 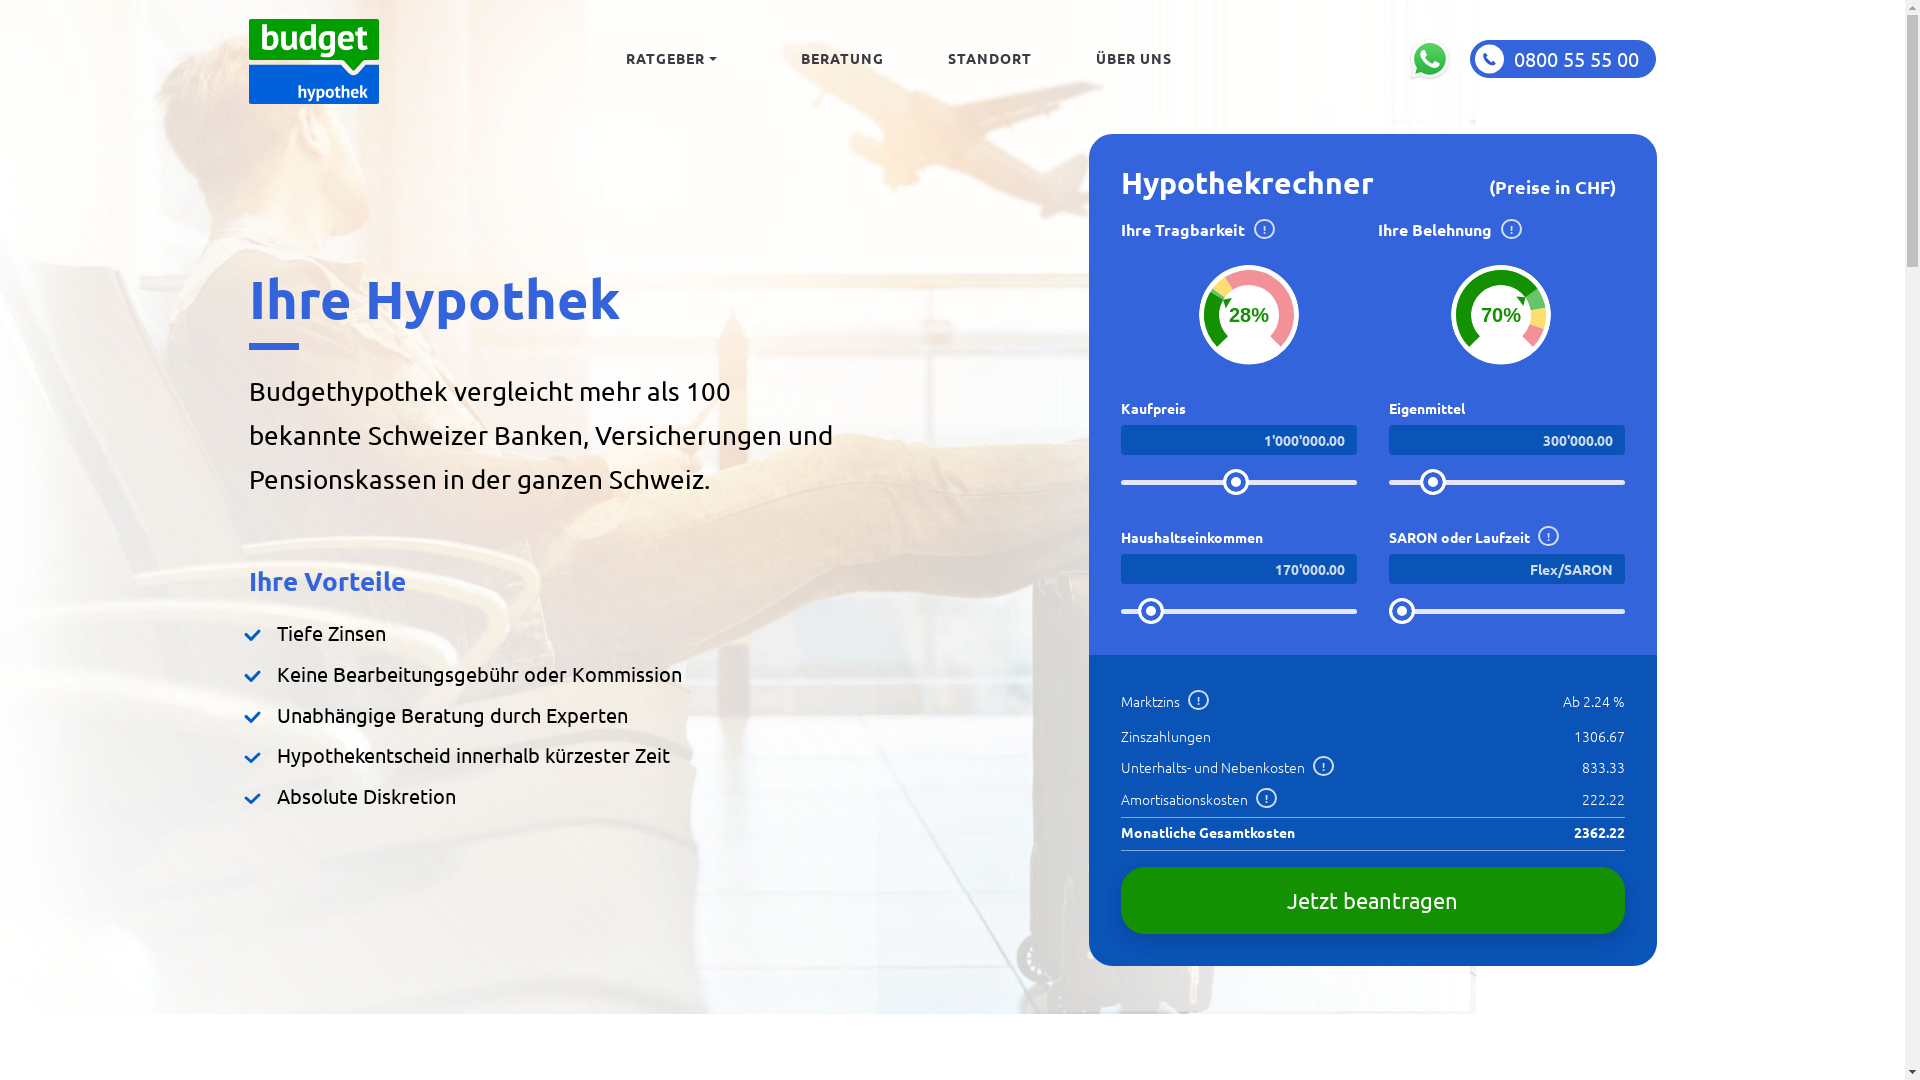 I want to click on Jetzt beantragen, so click(x=1372, y=900).